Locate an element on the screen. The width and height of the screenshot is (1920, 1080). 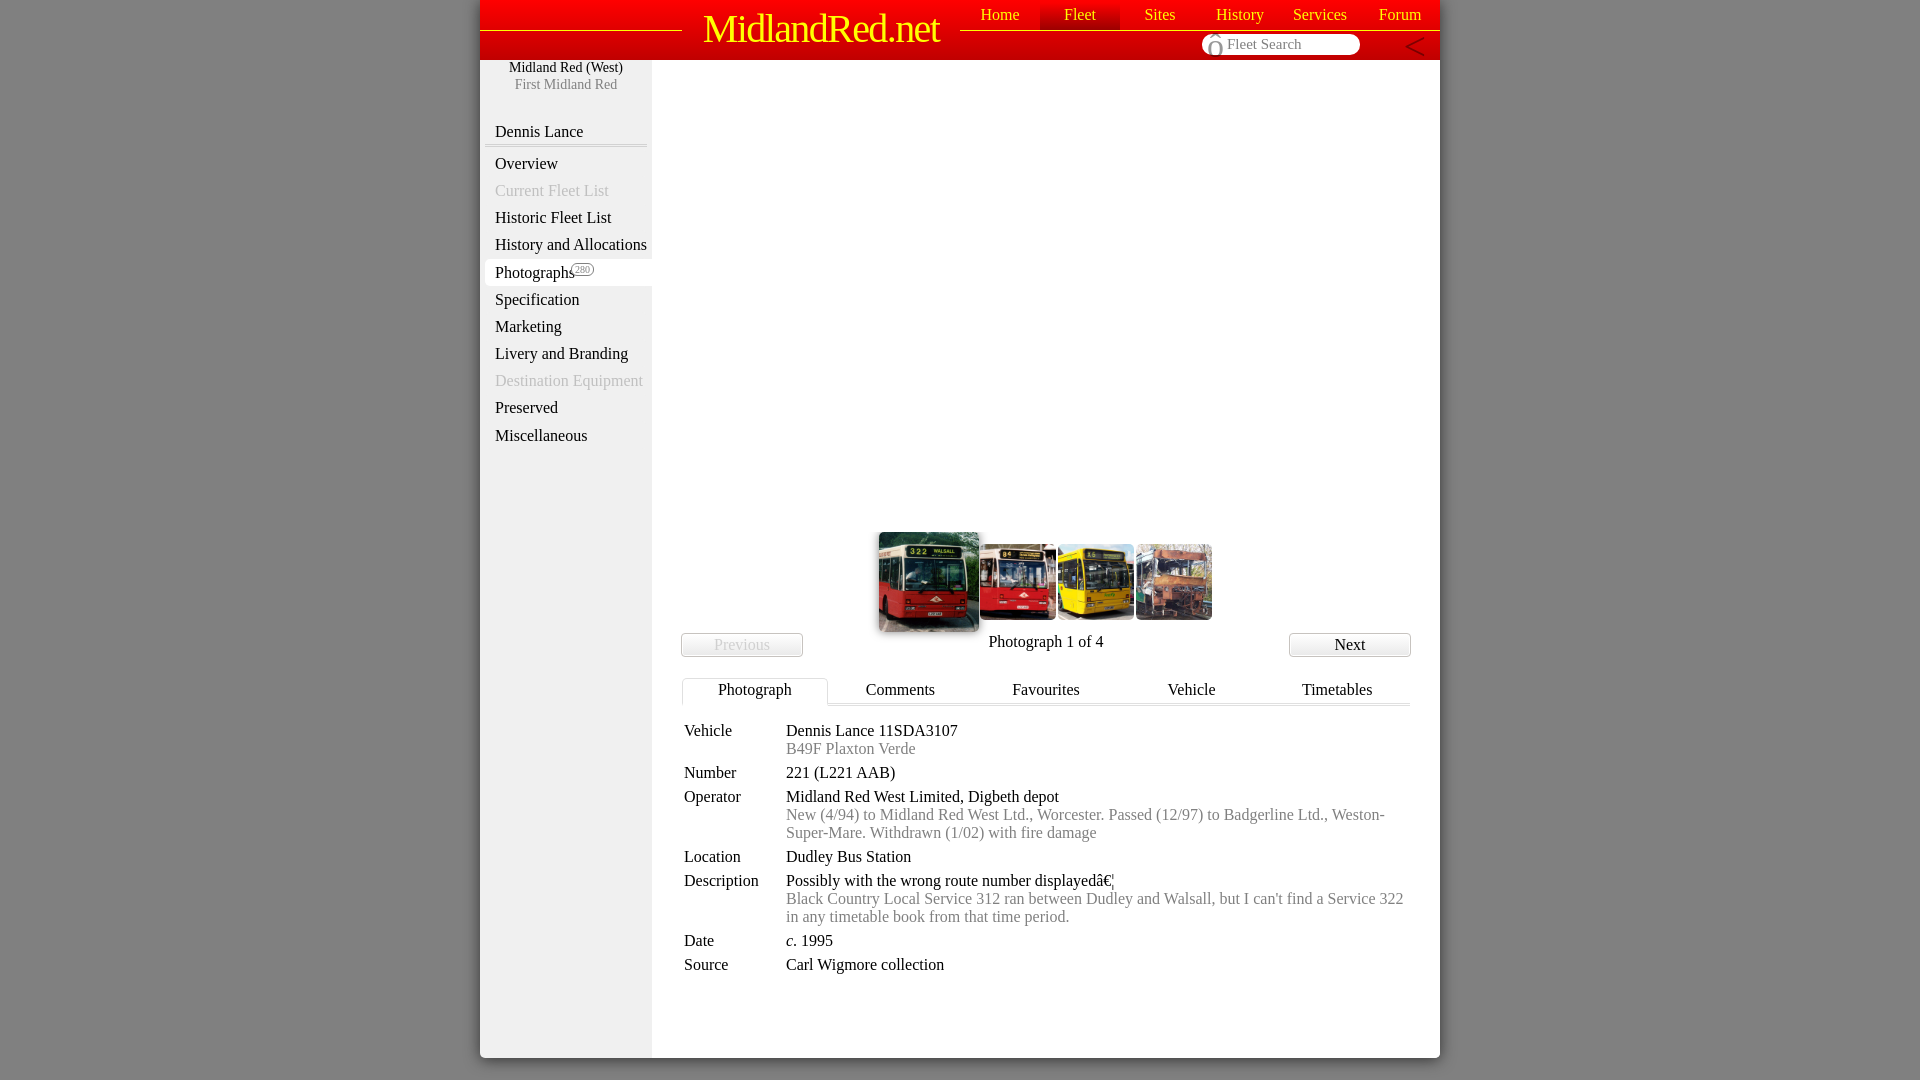
Sites is located at coordinates (1160, 15).